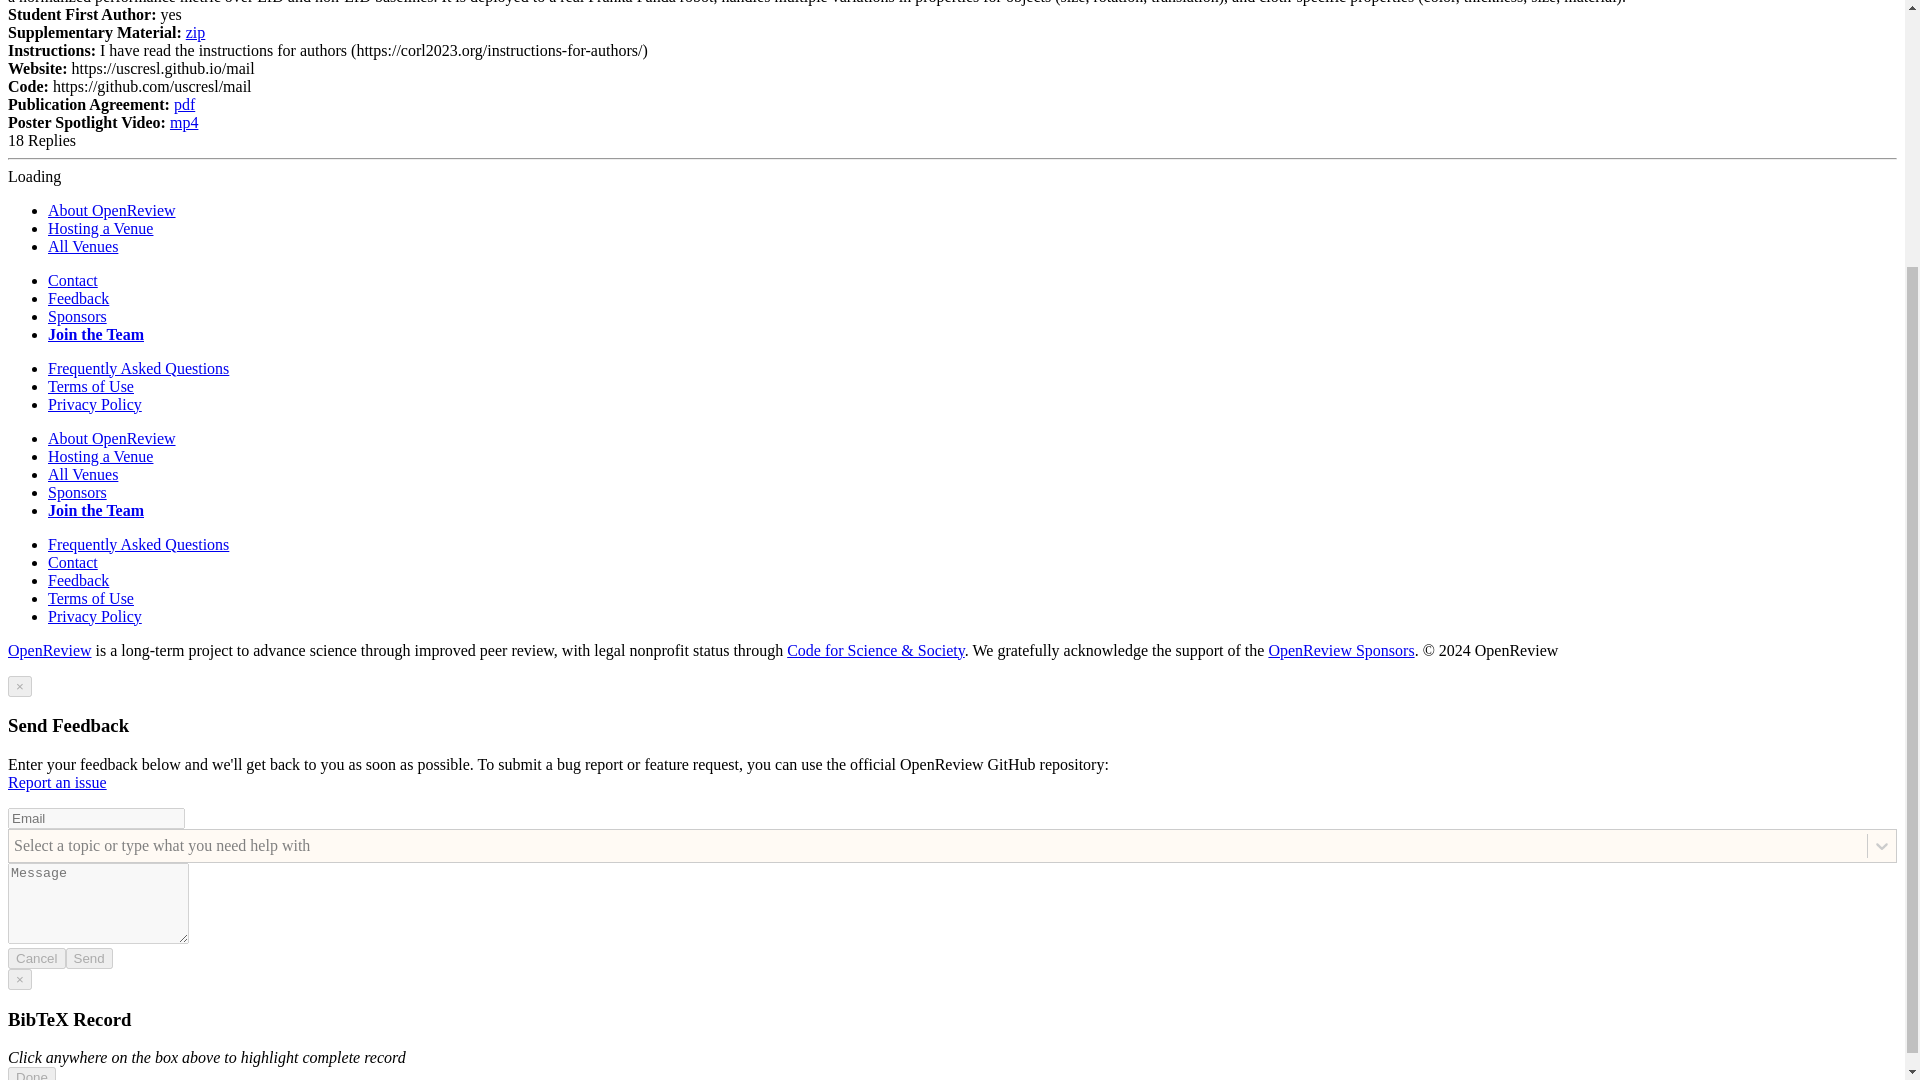 The width and height of the screenshot is (1920, 1080). I want to click on Download Supplementary Material, so click(196, 32).